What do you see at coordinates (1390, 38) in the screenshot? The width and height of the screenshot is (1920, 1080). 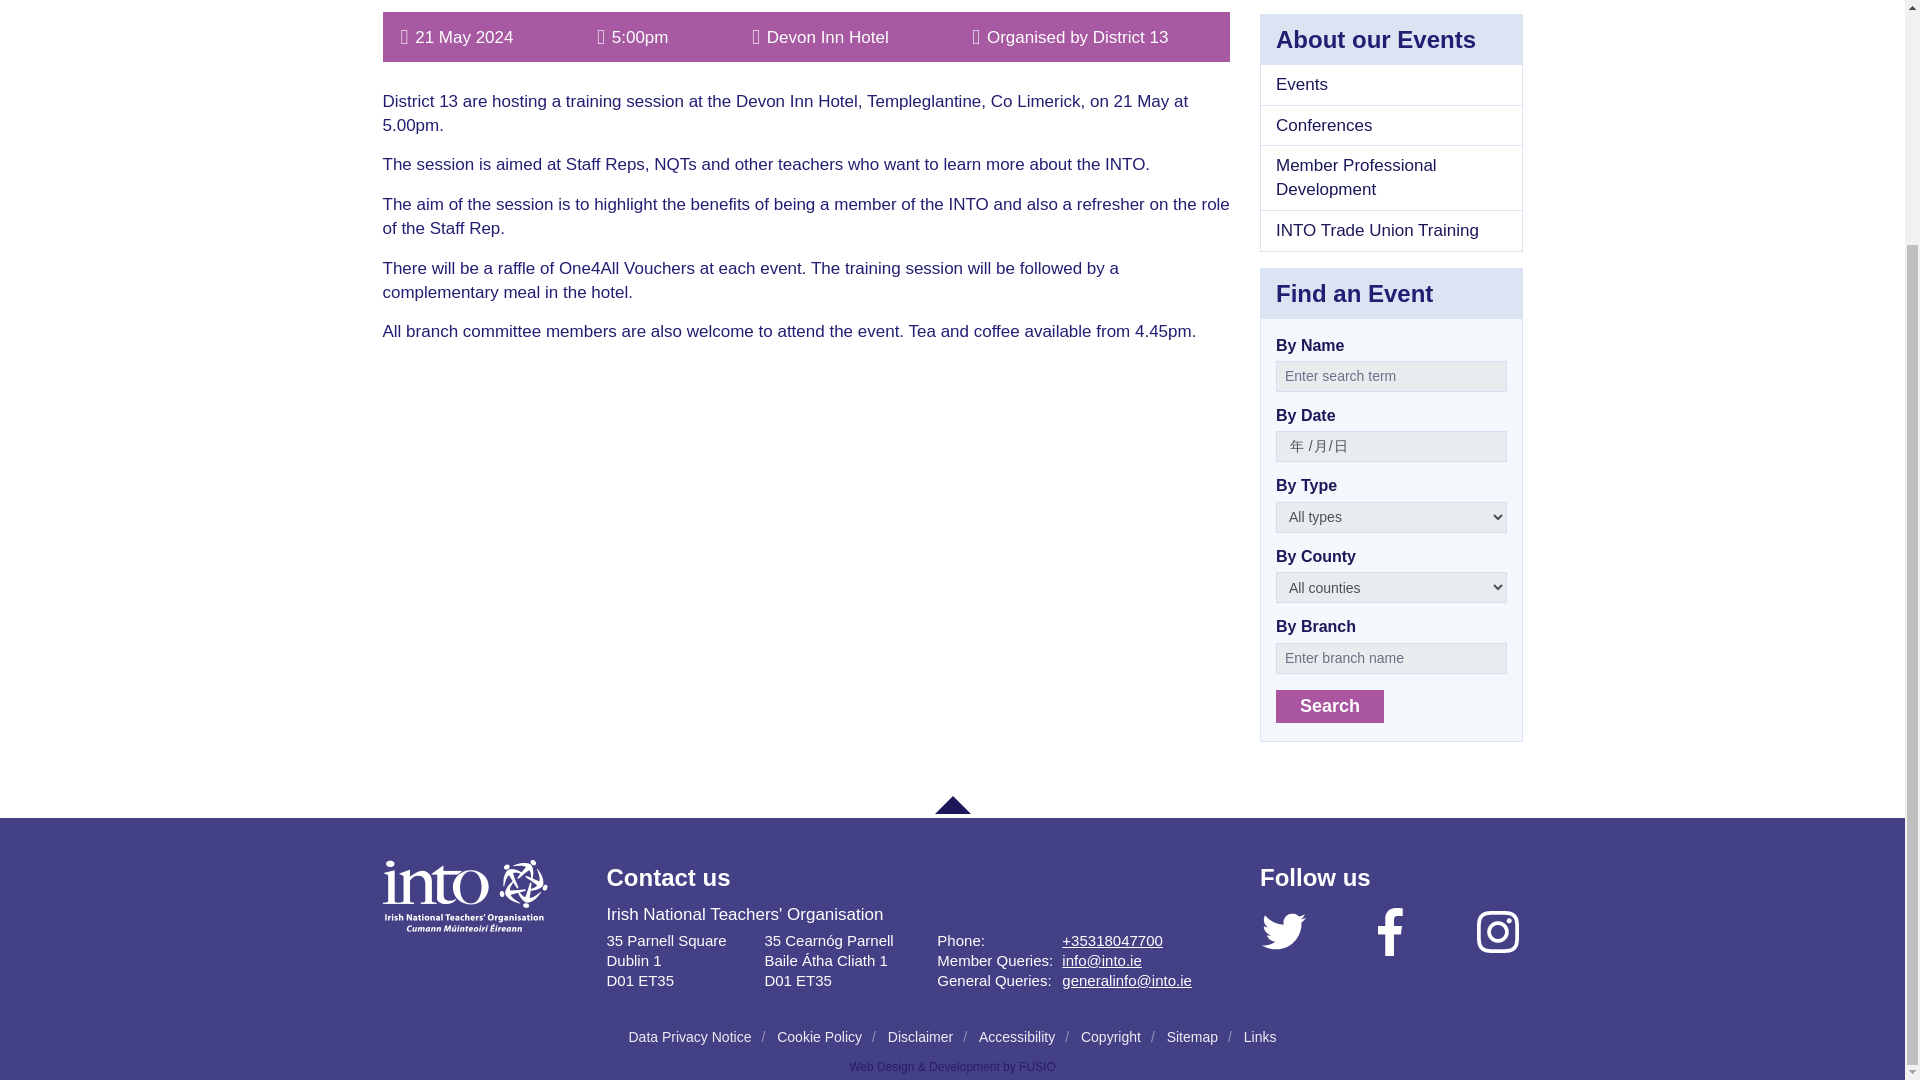 I see `About our Events` at bounding box center [1390, 38].